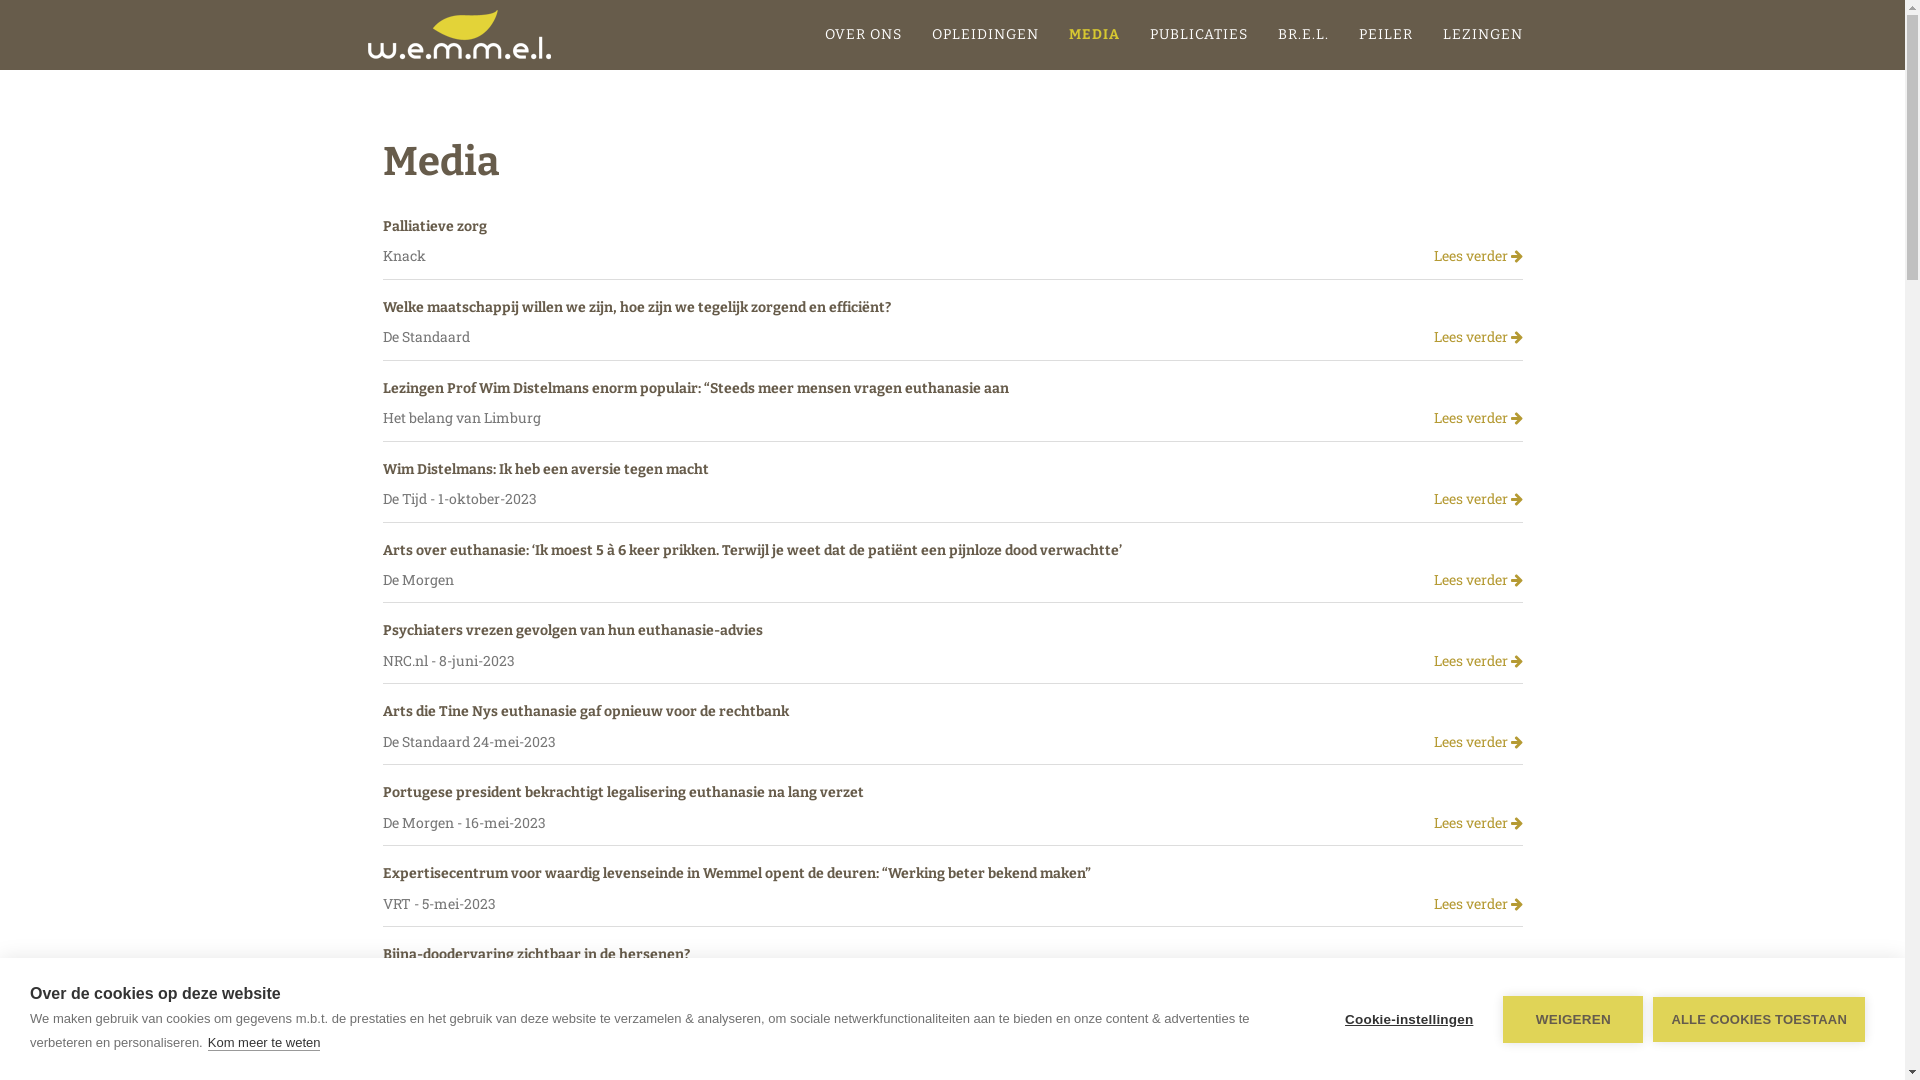 The height and width of the screenshot is (1080, 1920). What do you see at coordinates (545, 470) in the screenshot?
I see `Wim Distelmans: Ik heb een aversie tegen macht` at bounding box center [545, 470].